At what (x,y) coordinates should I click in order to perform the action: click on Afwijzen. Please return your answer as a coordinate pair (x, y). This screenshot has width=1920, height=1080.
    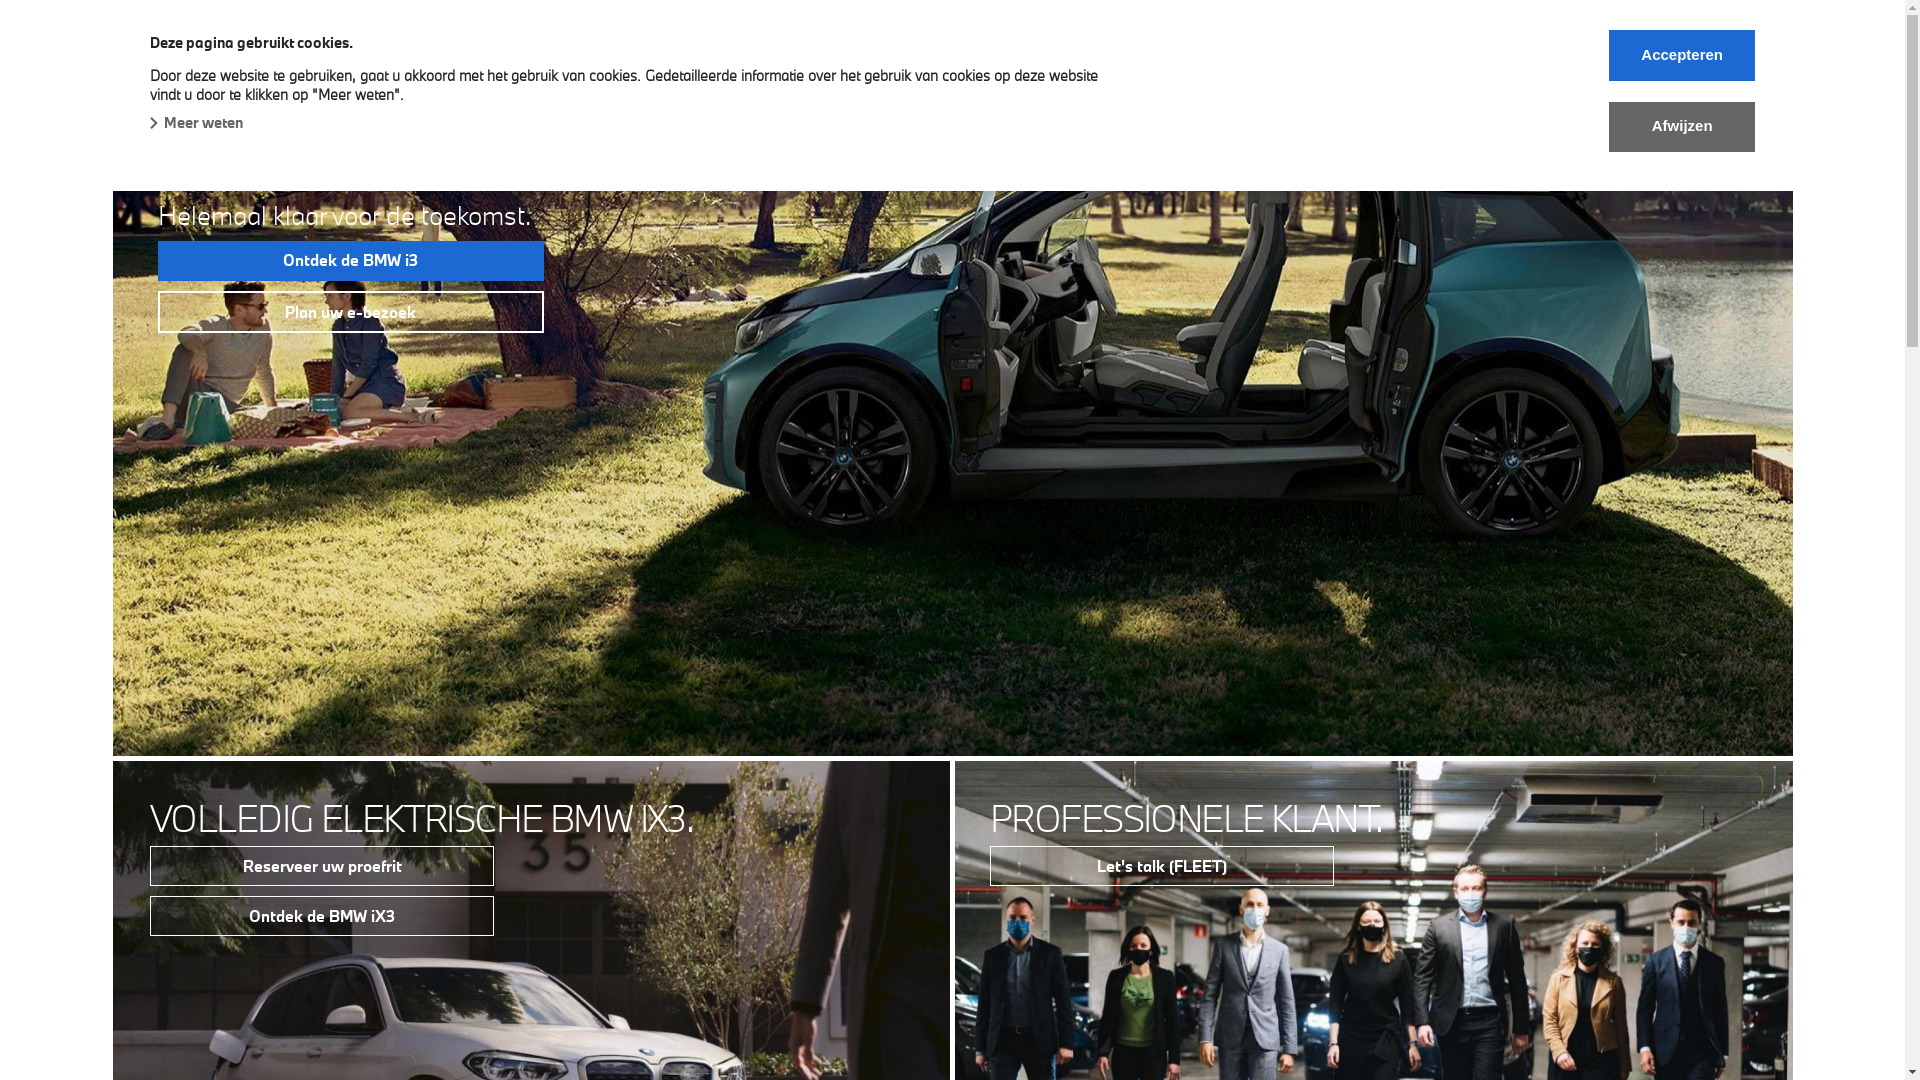
    Looking at the image, I should click on (1682, 126).